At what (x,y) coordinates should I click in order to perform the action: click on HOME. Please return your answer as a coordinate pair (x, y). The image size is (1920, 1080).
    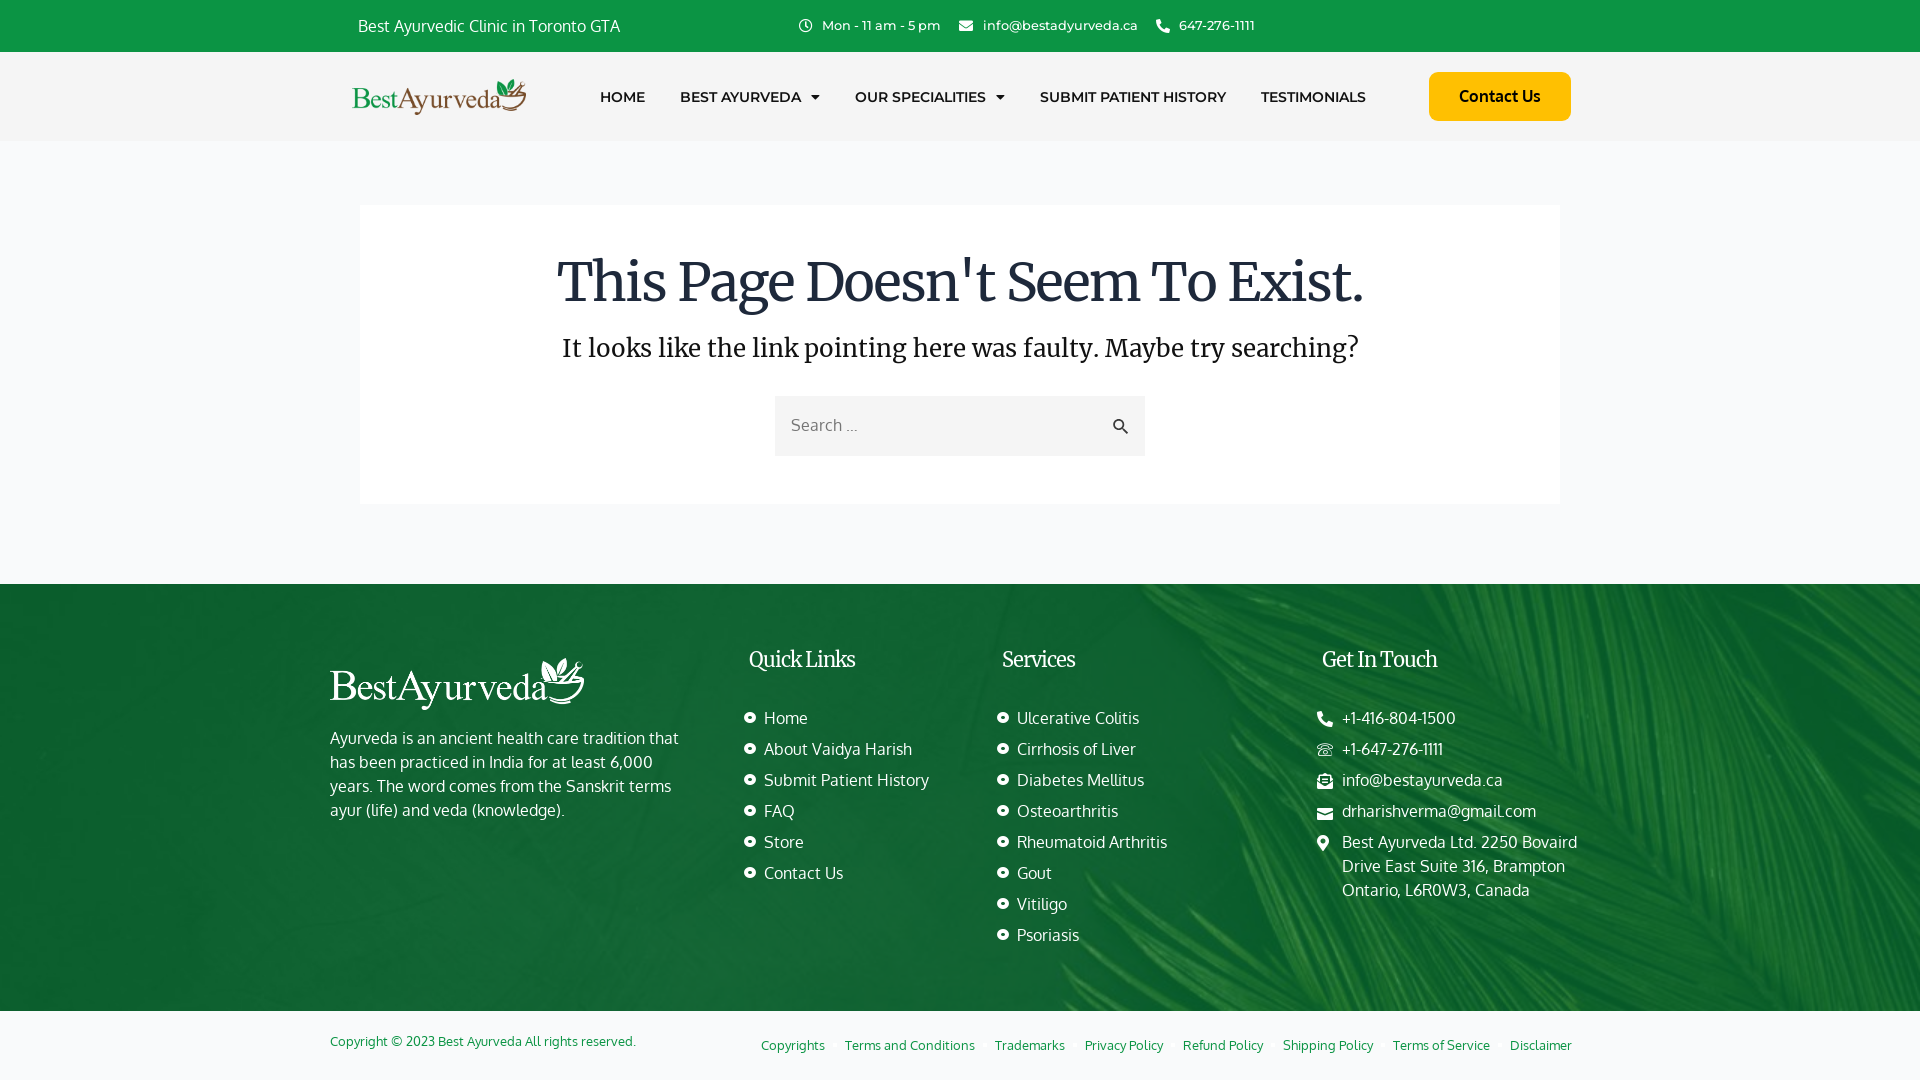
    Looking at the image, I should click on (622, 97).